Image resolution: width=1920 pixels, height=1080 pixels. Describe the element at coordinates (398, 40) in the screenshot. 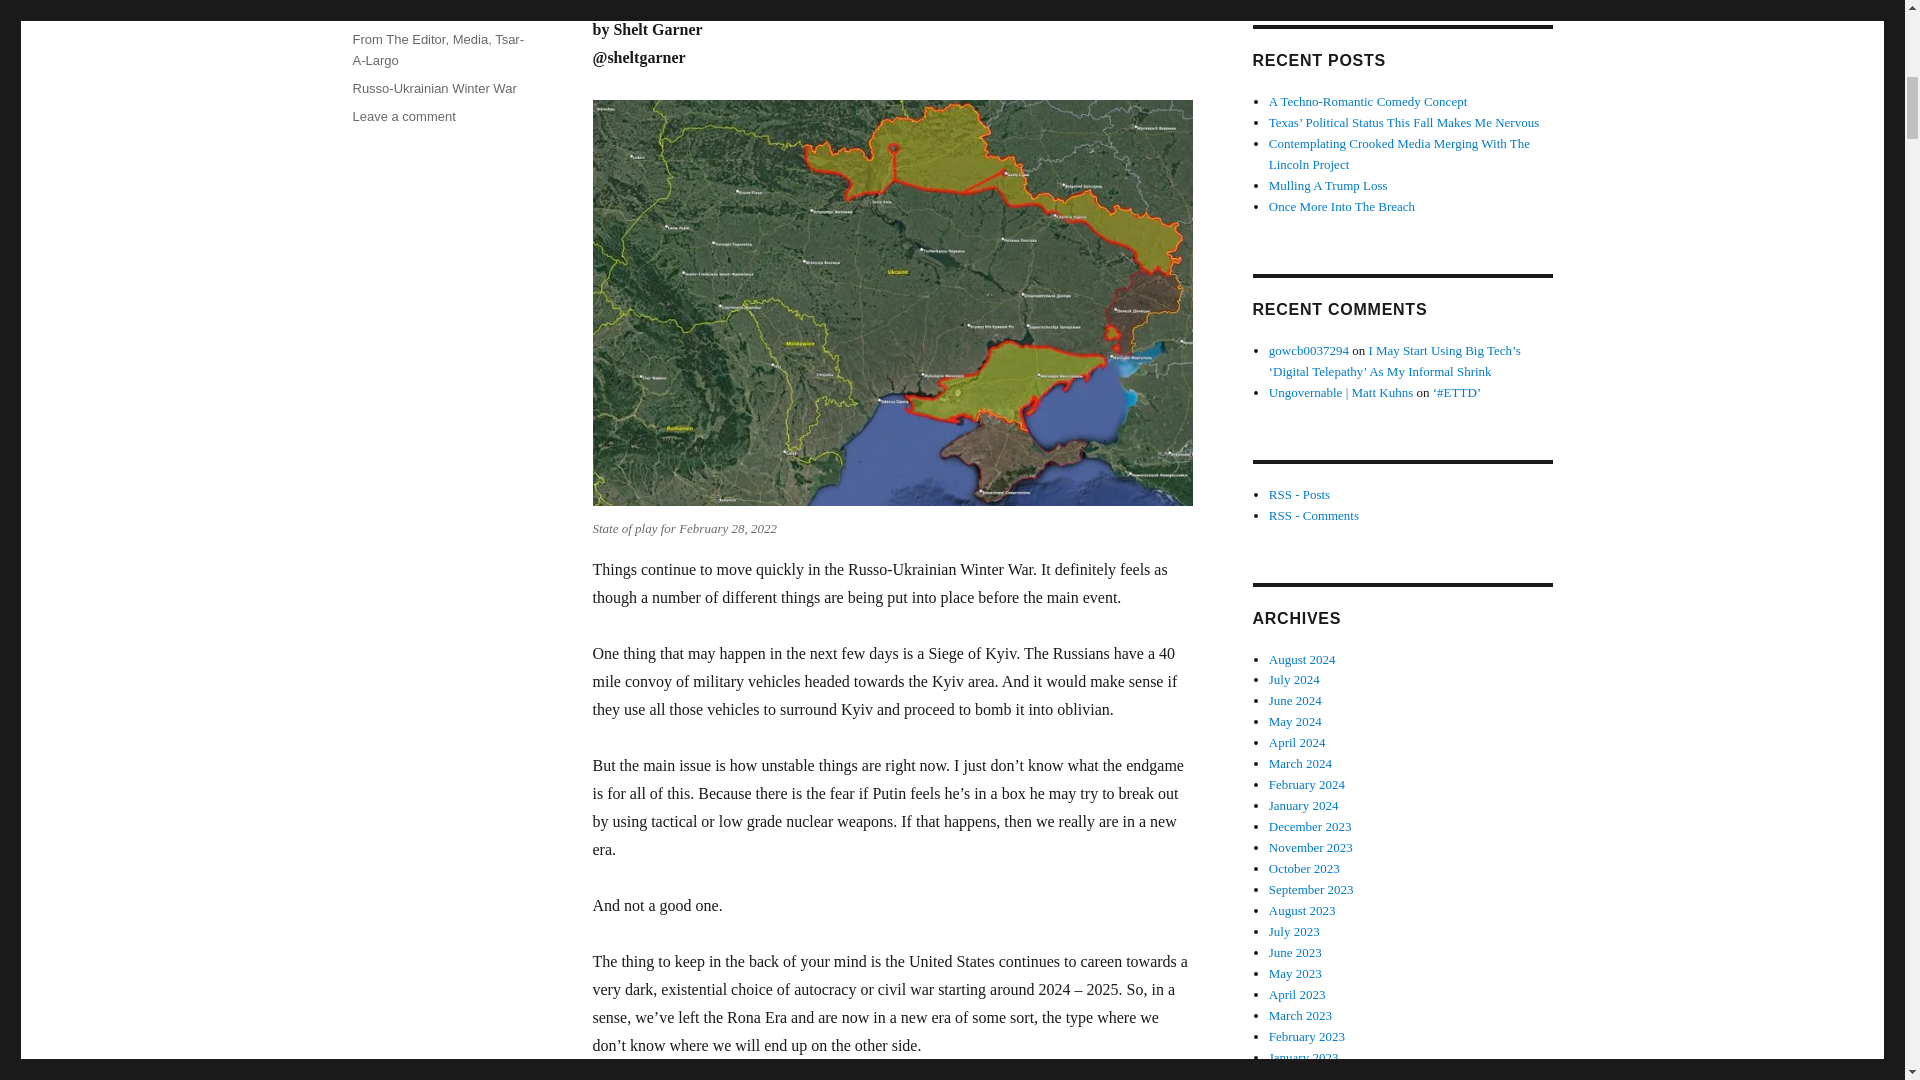

I see `From The Editor` at that location.